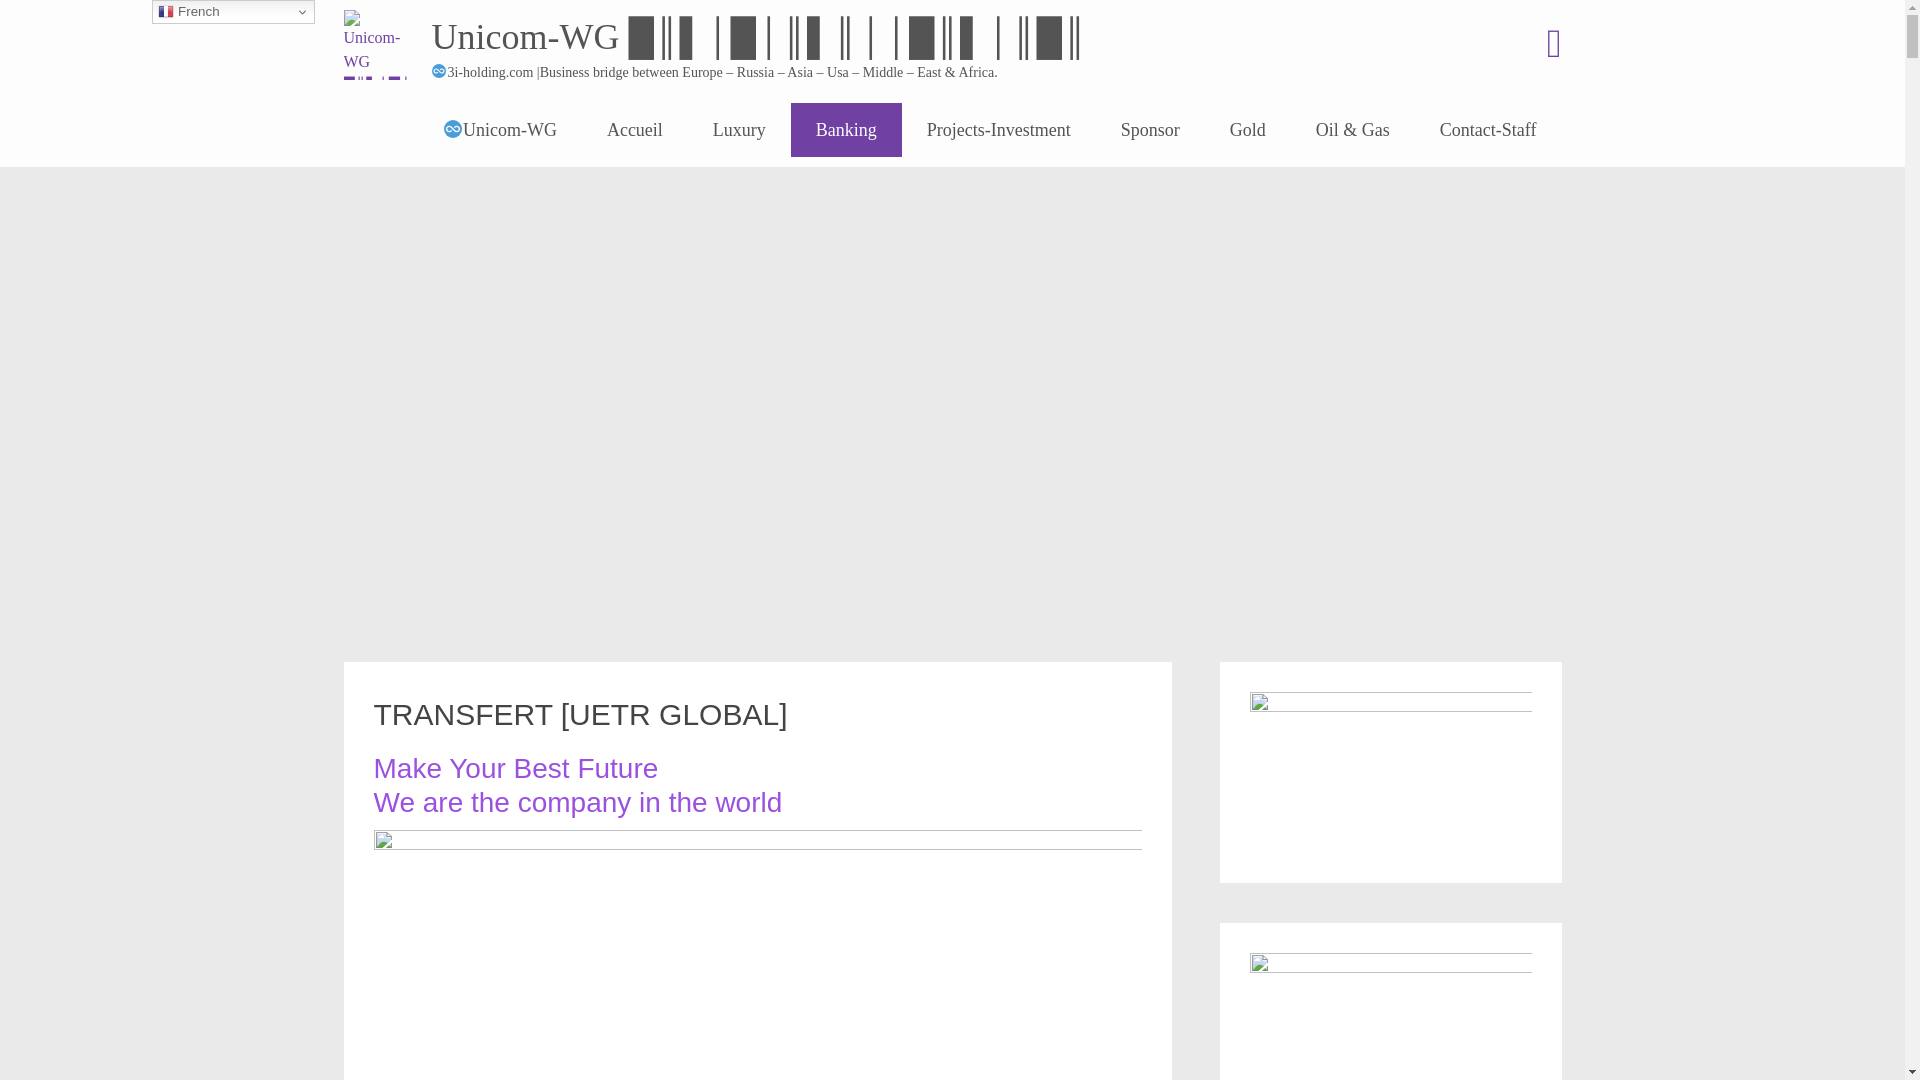 The height and width of the screenshot is (1080, 1920). Describe the element at coordinates (1488, 130) in the screenshot. I see `Contact-Staff` at that location.